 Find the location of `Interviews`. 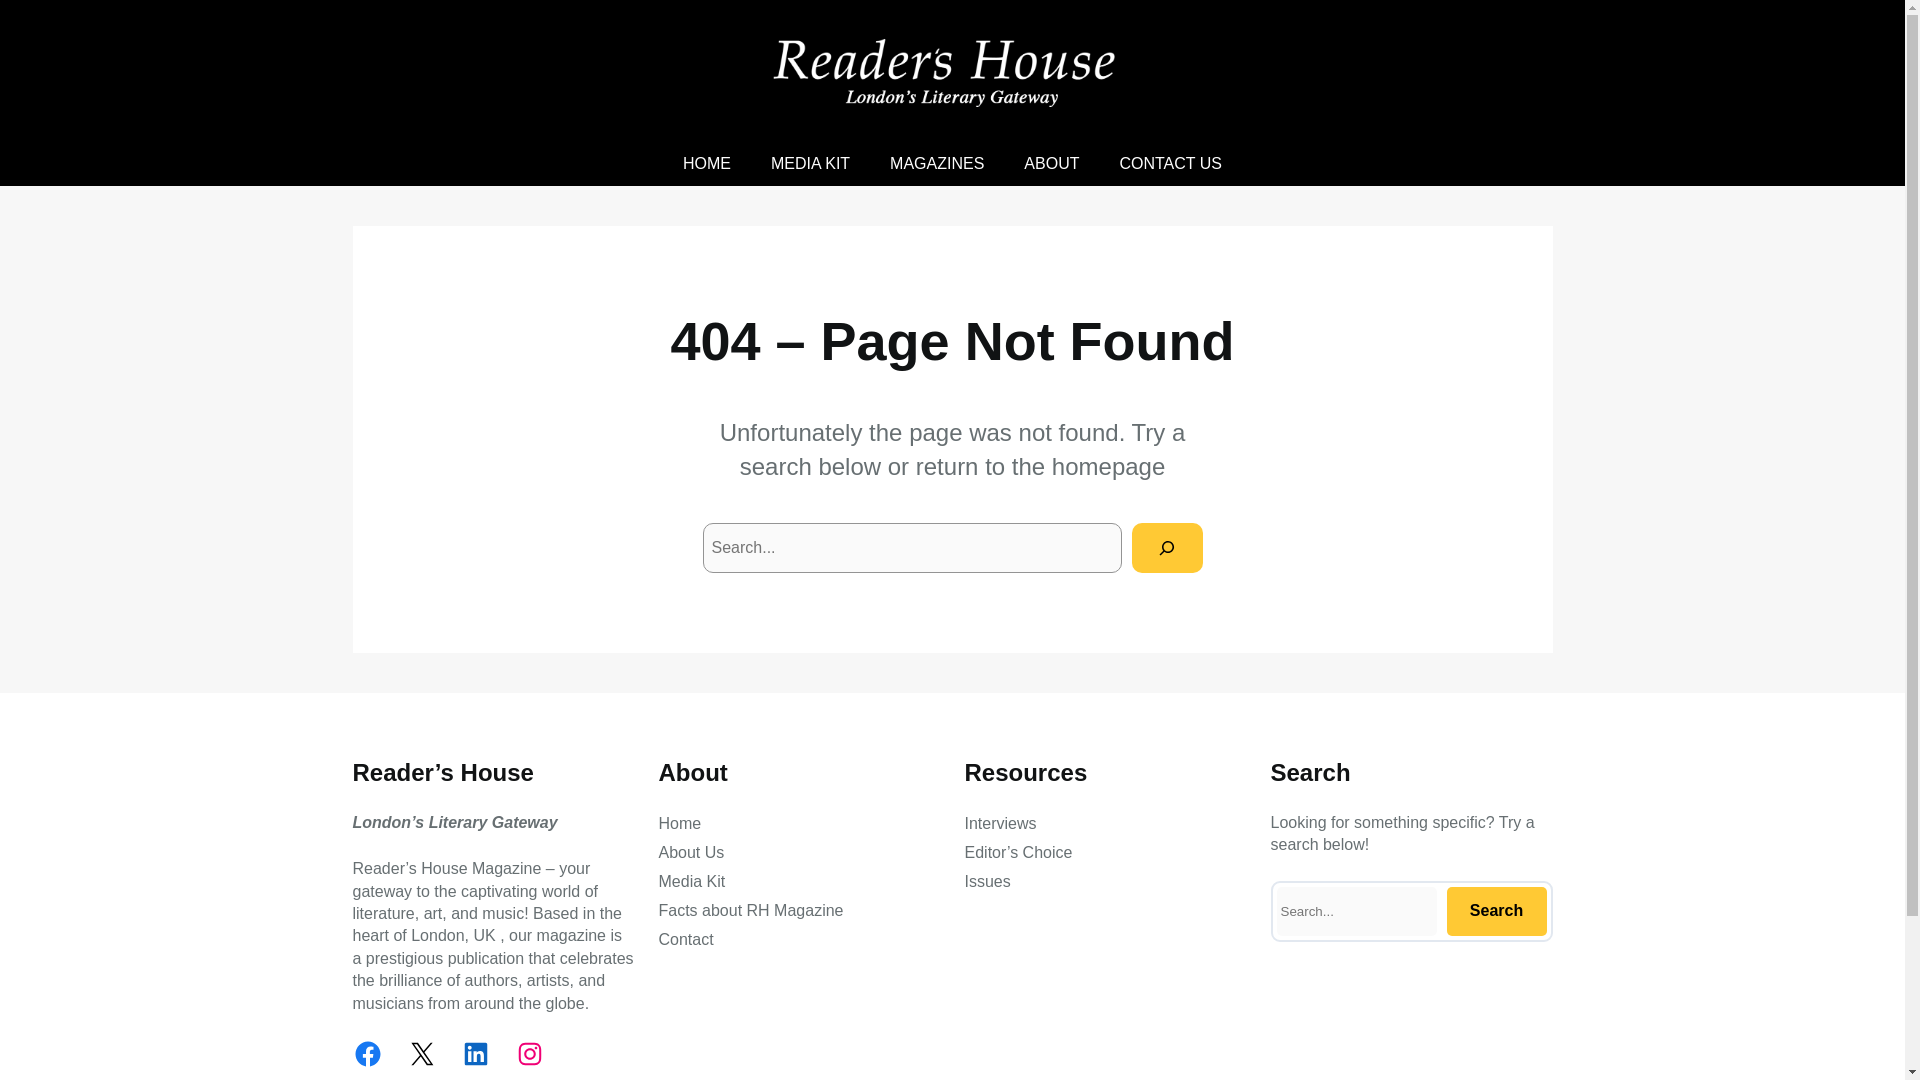

Interviews is located at coordinates (1000, 824).